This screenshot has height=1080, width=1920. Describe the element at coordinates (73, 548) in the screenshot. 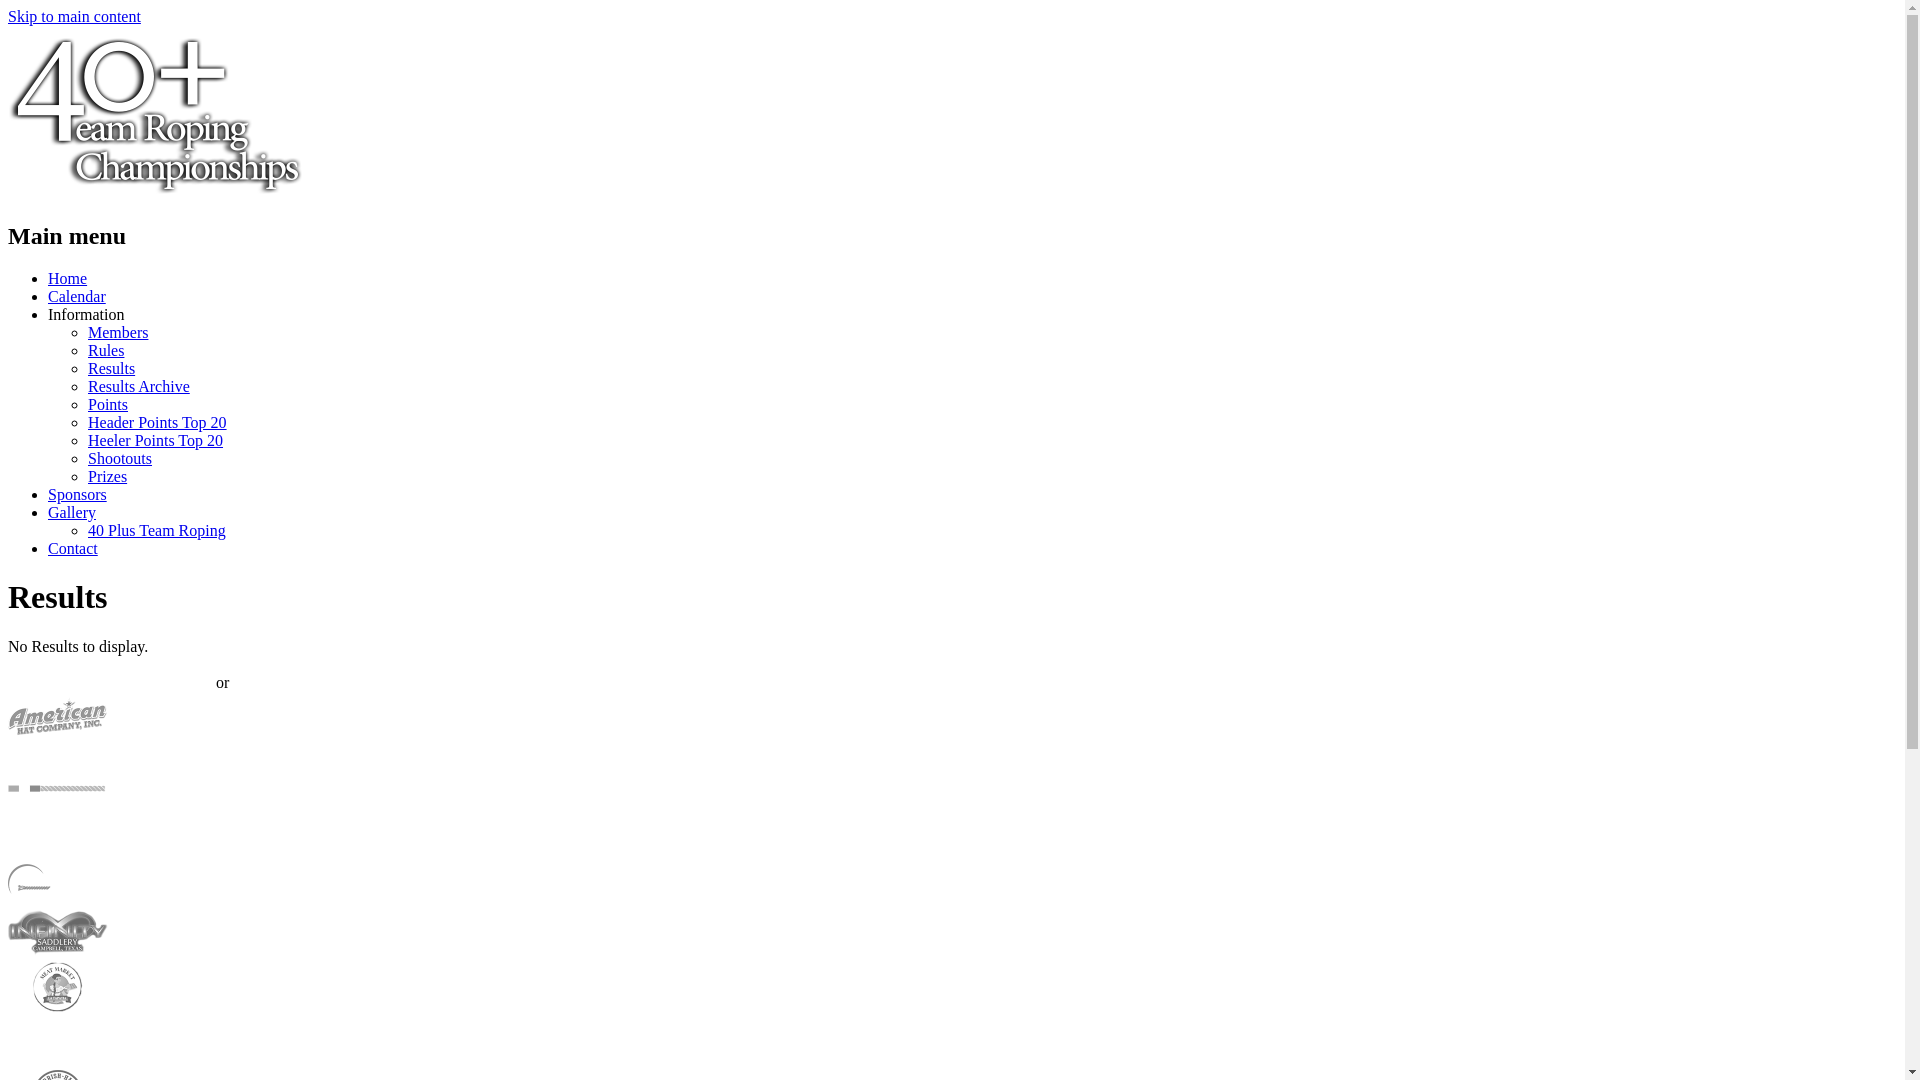

I see `Contact` at that location.